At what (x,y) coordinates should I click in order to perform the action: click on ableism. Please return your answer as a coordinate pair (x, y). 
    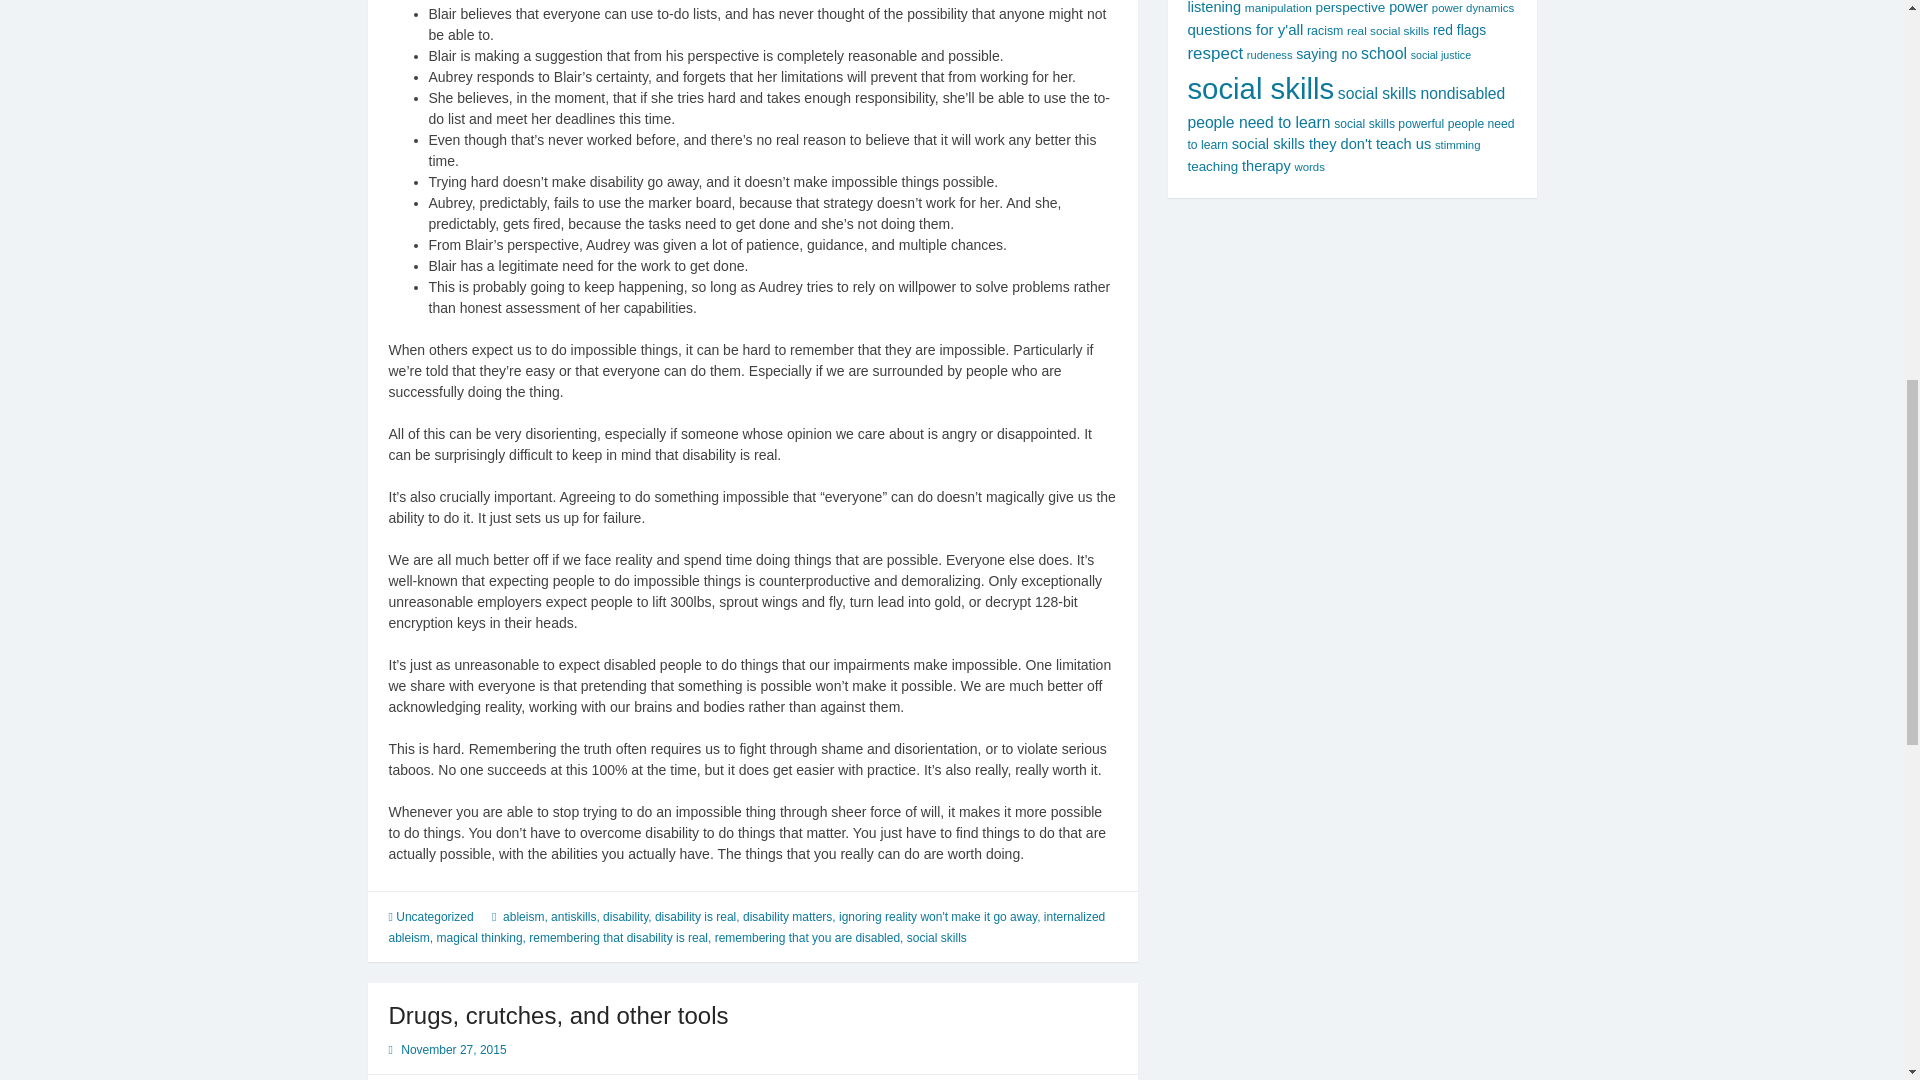
    Looking at the image, I should click on (523, 917).